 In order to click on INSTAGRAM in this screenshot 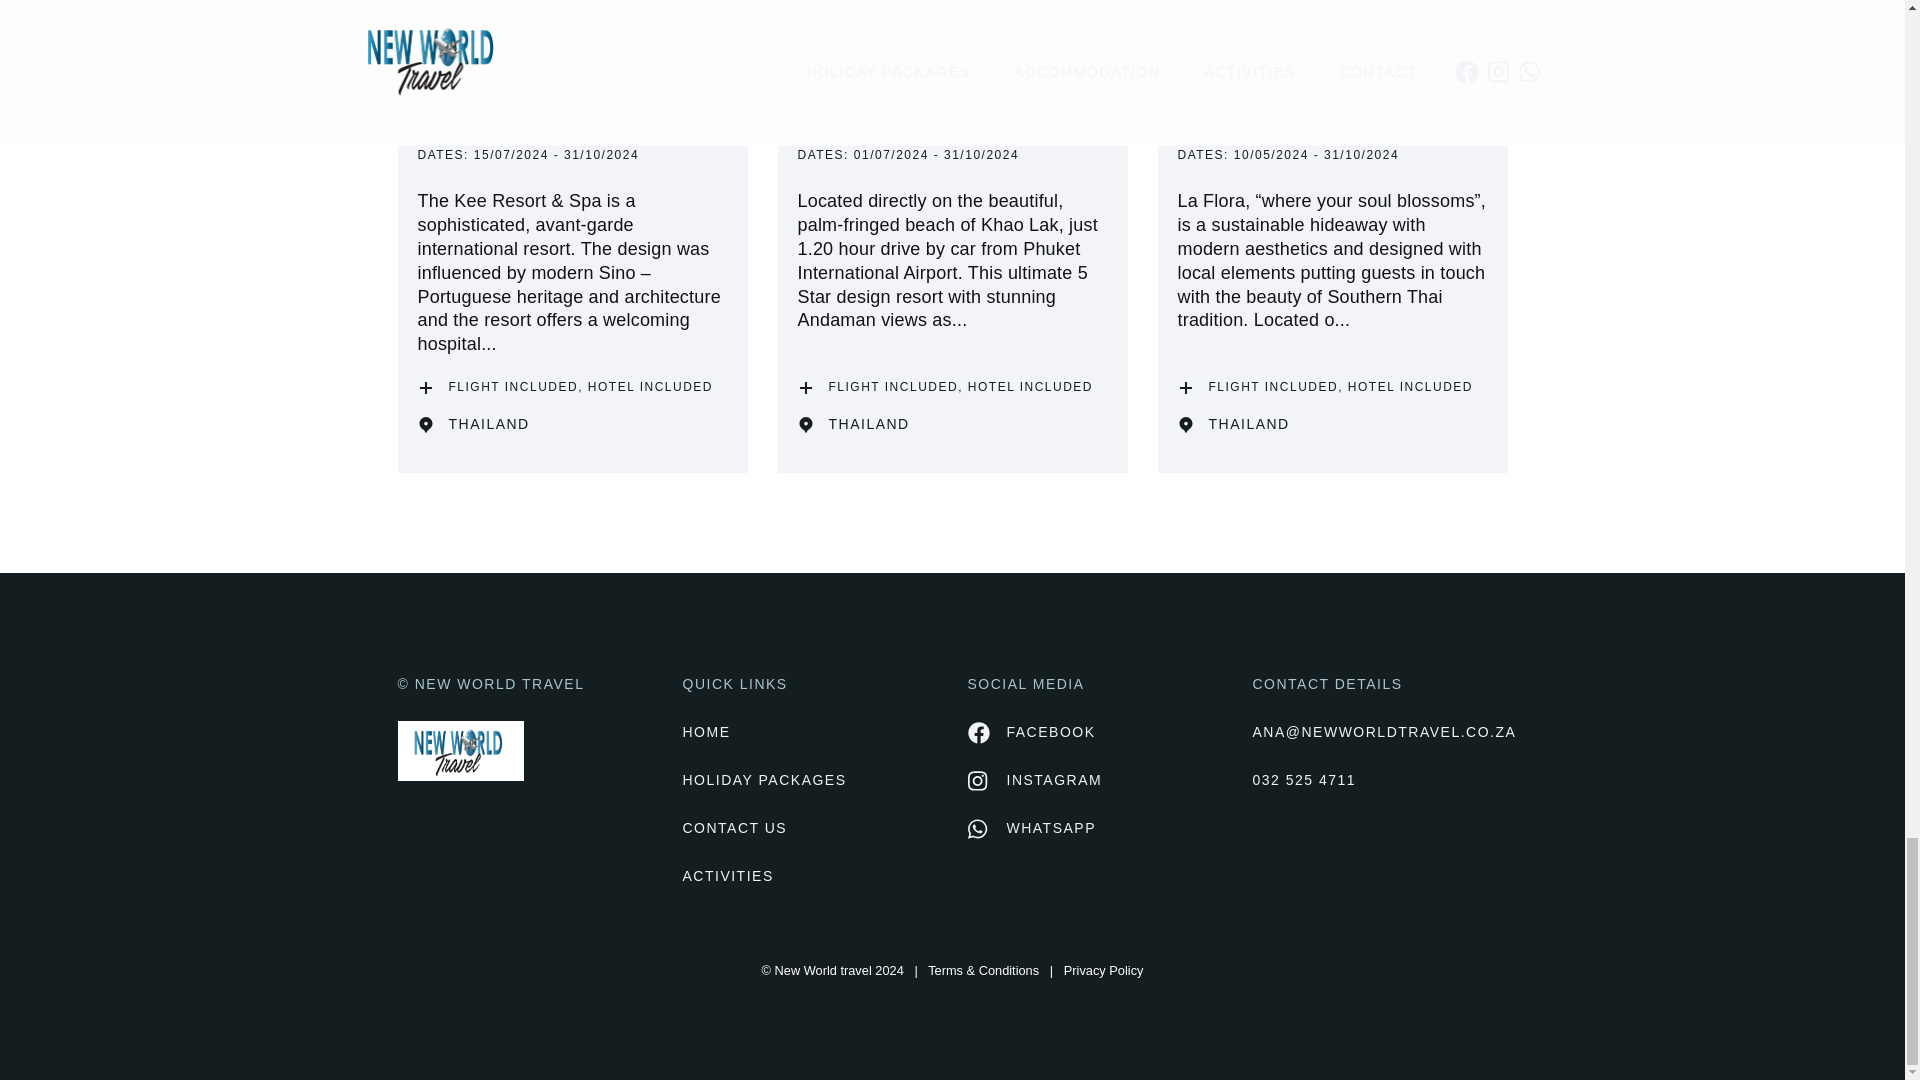, I will do `click(1034, 780)`.